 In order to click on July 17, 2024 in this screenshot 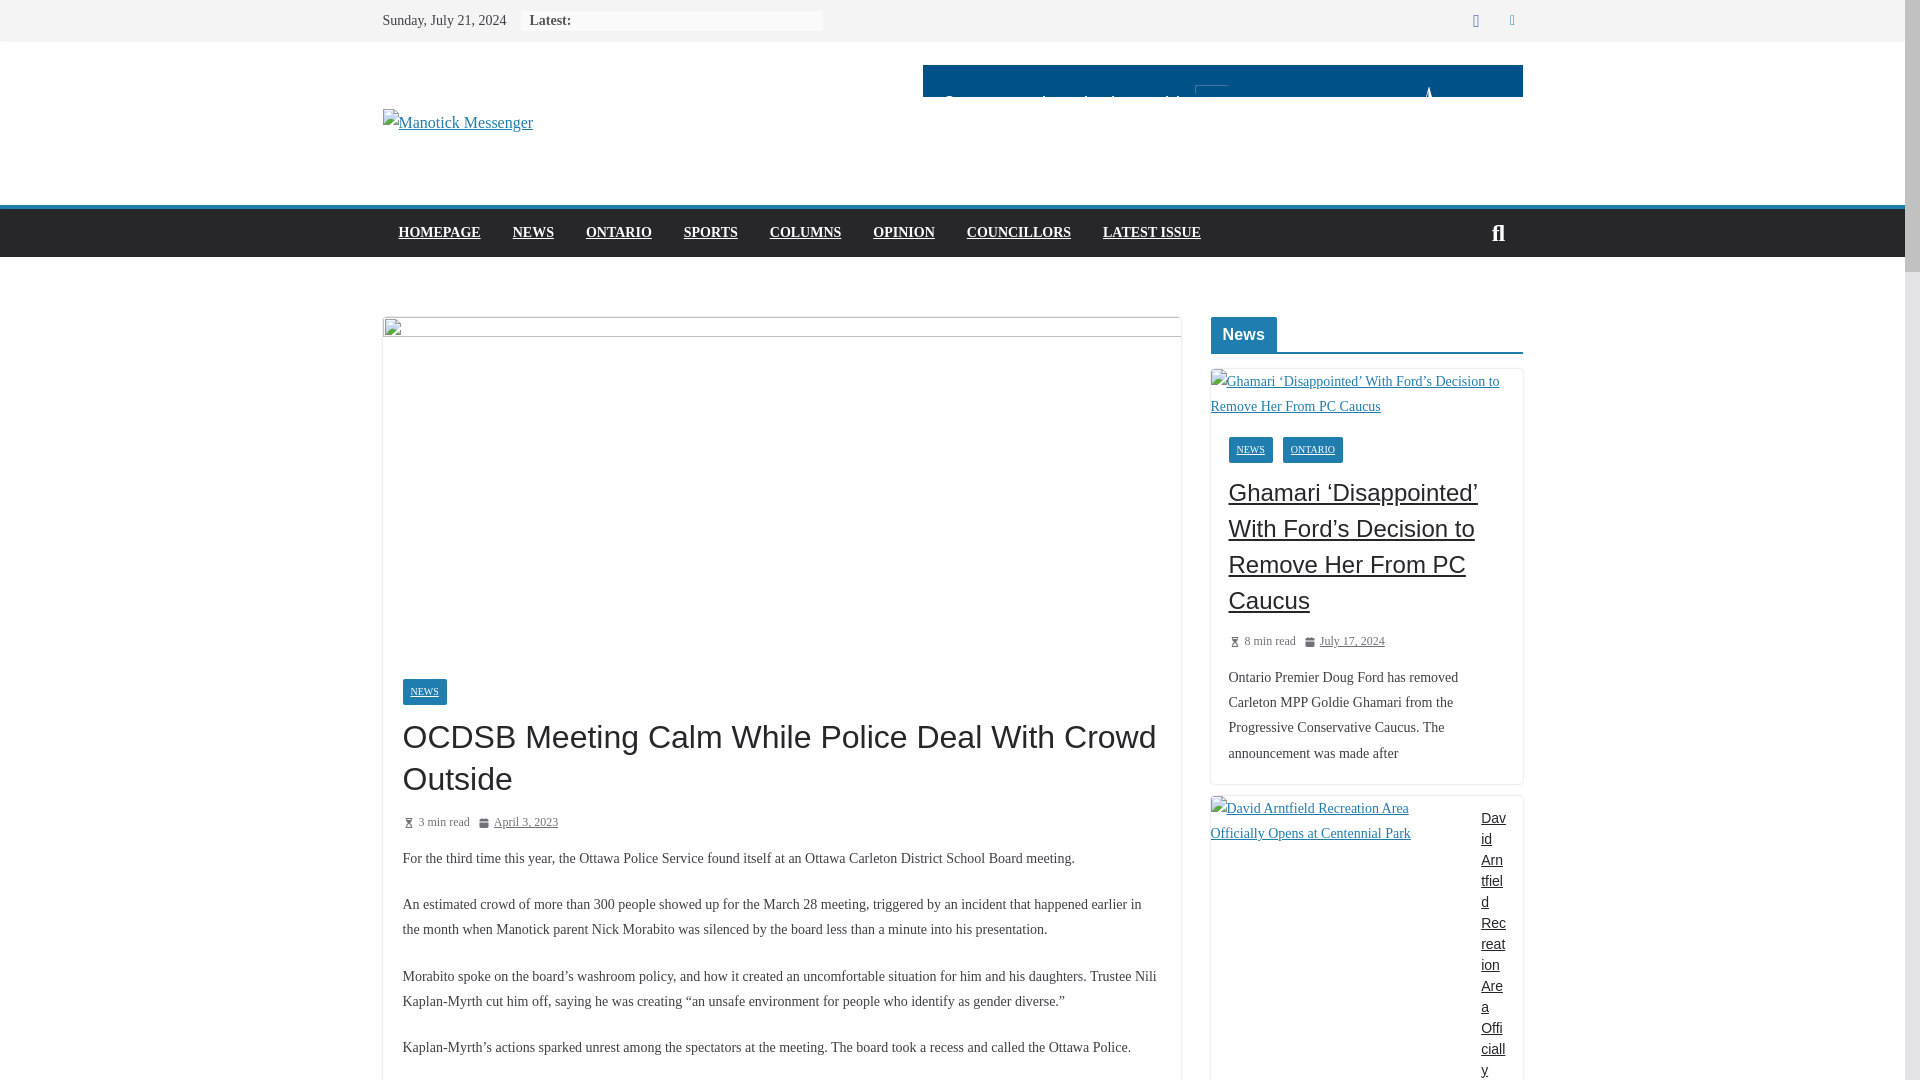, I will do `click(1344, 642)`.